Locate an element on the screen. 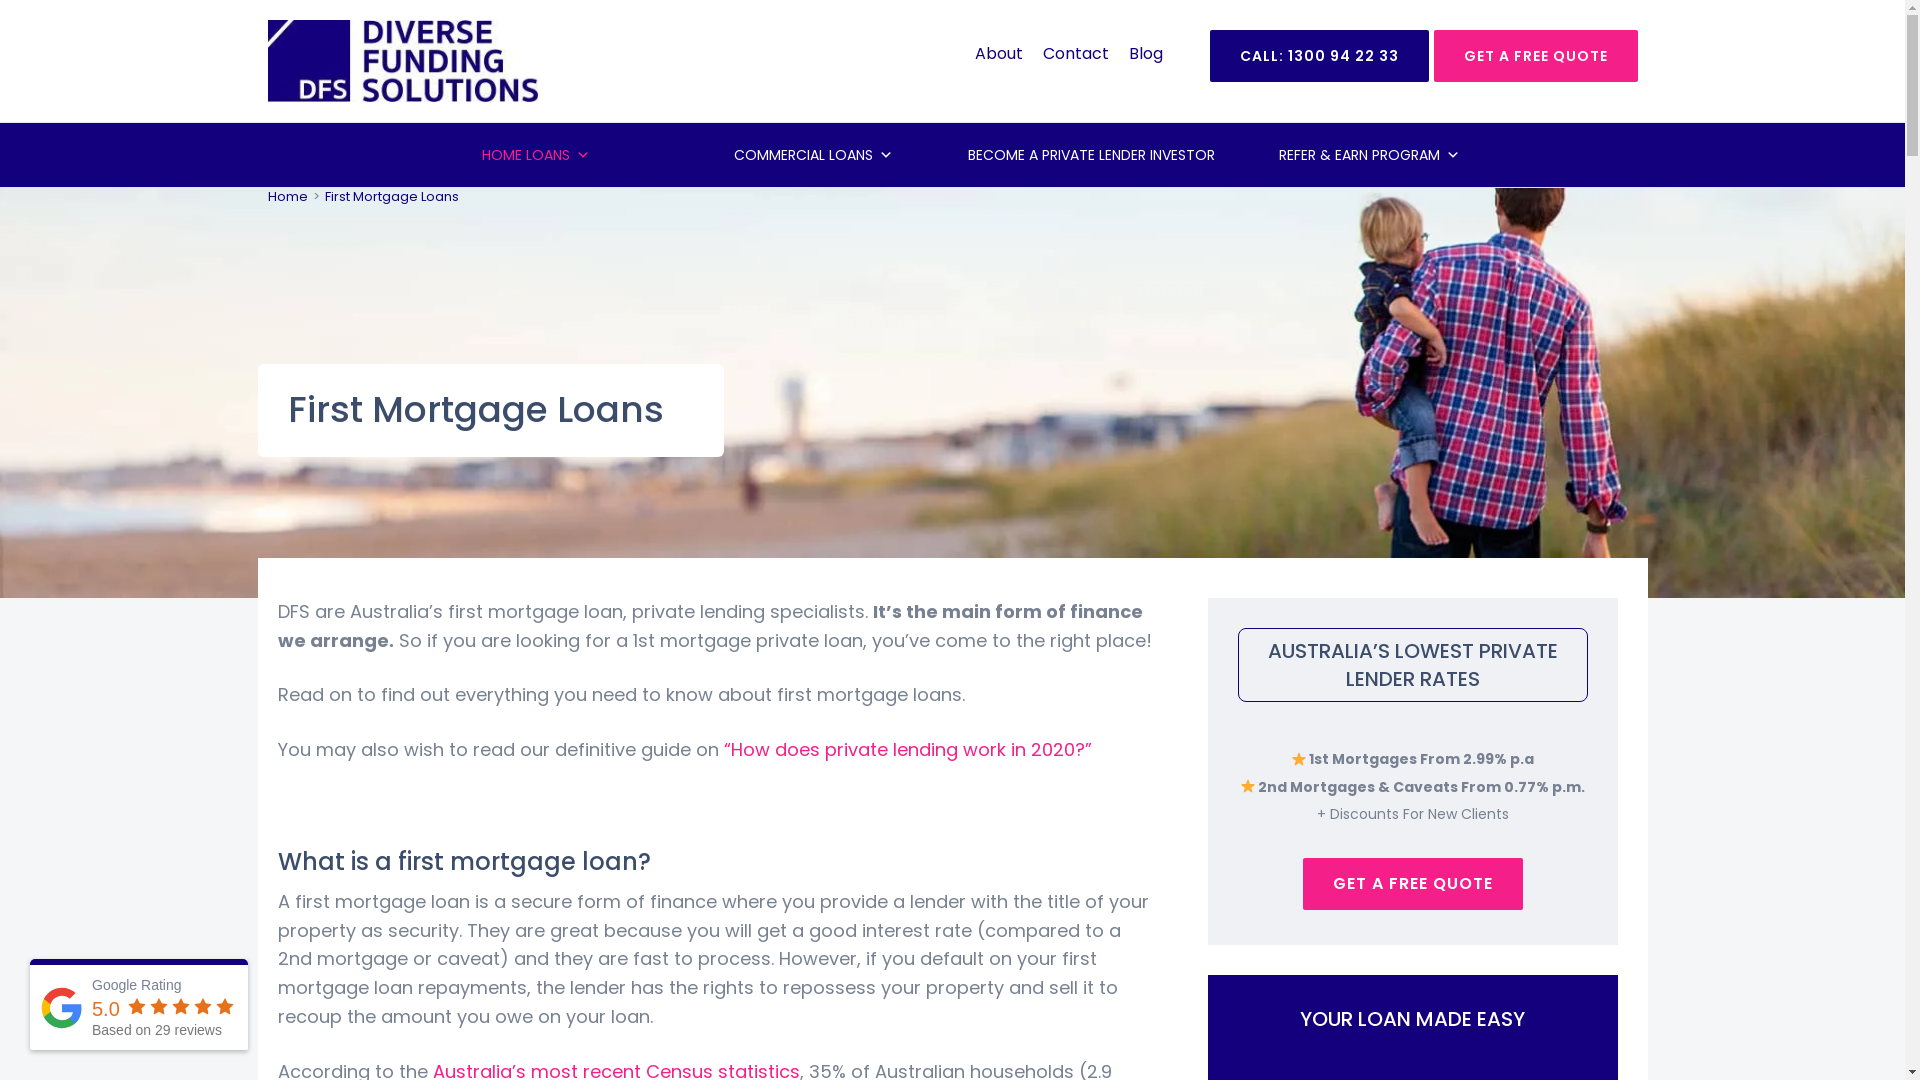 Image resolution: width=1920 pixels, height=1080 pixels. CALL: 1300 94 22 33 is located at coordinates (1320, 56).